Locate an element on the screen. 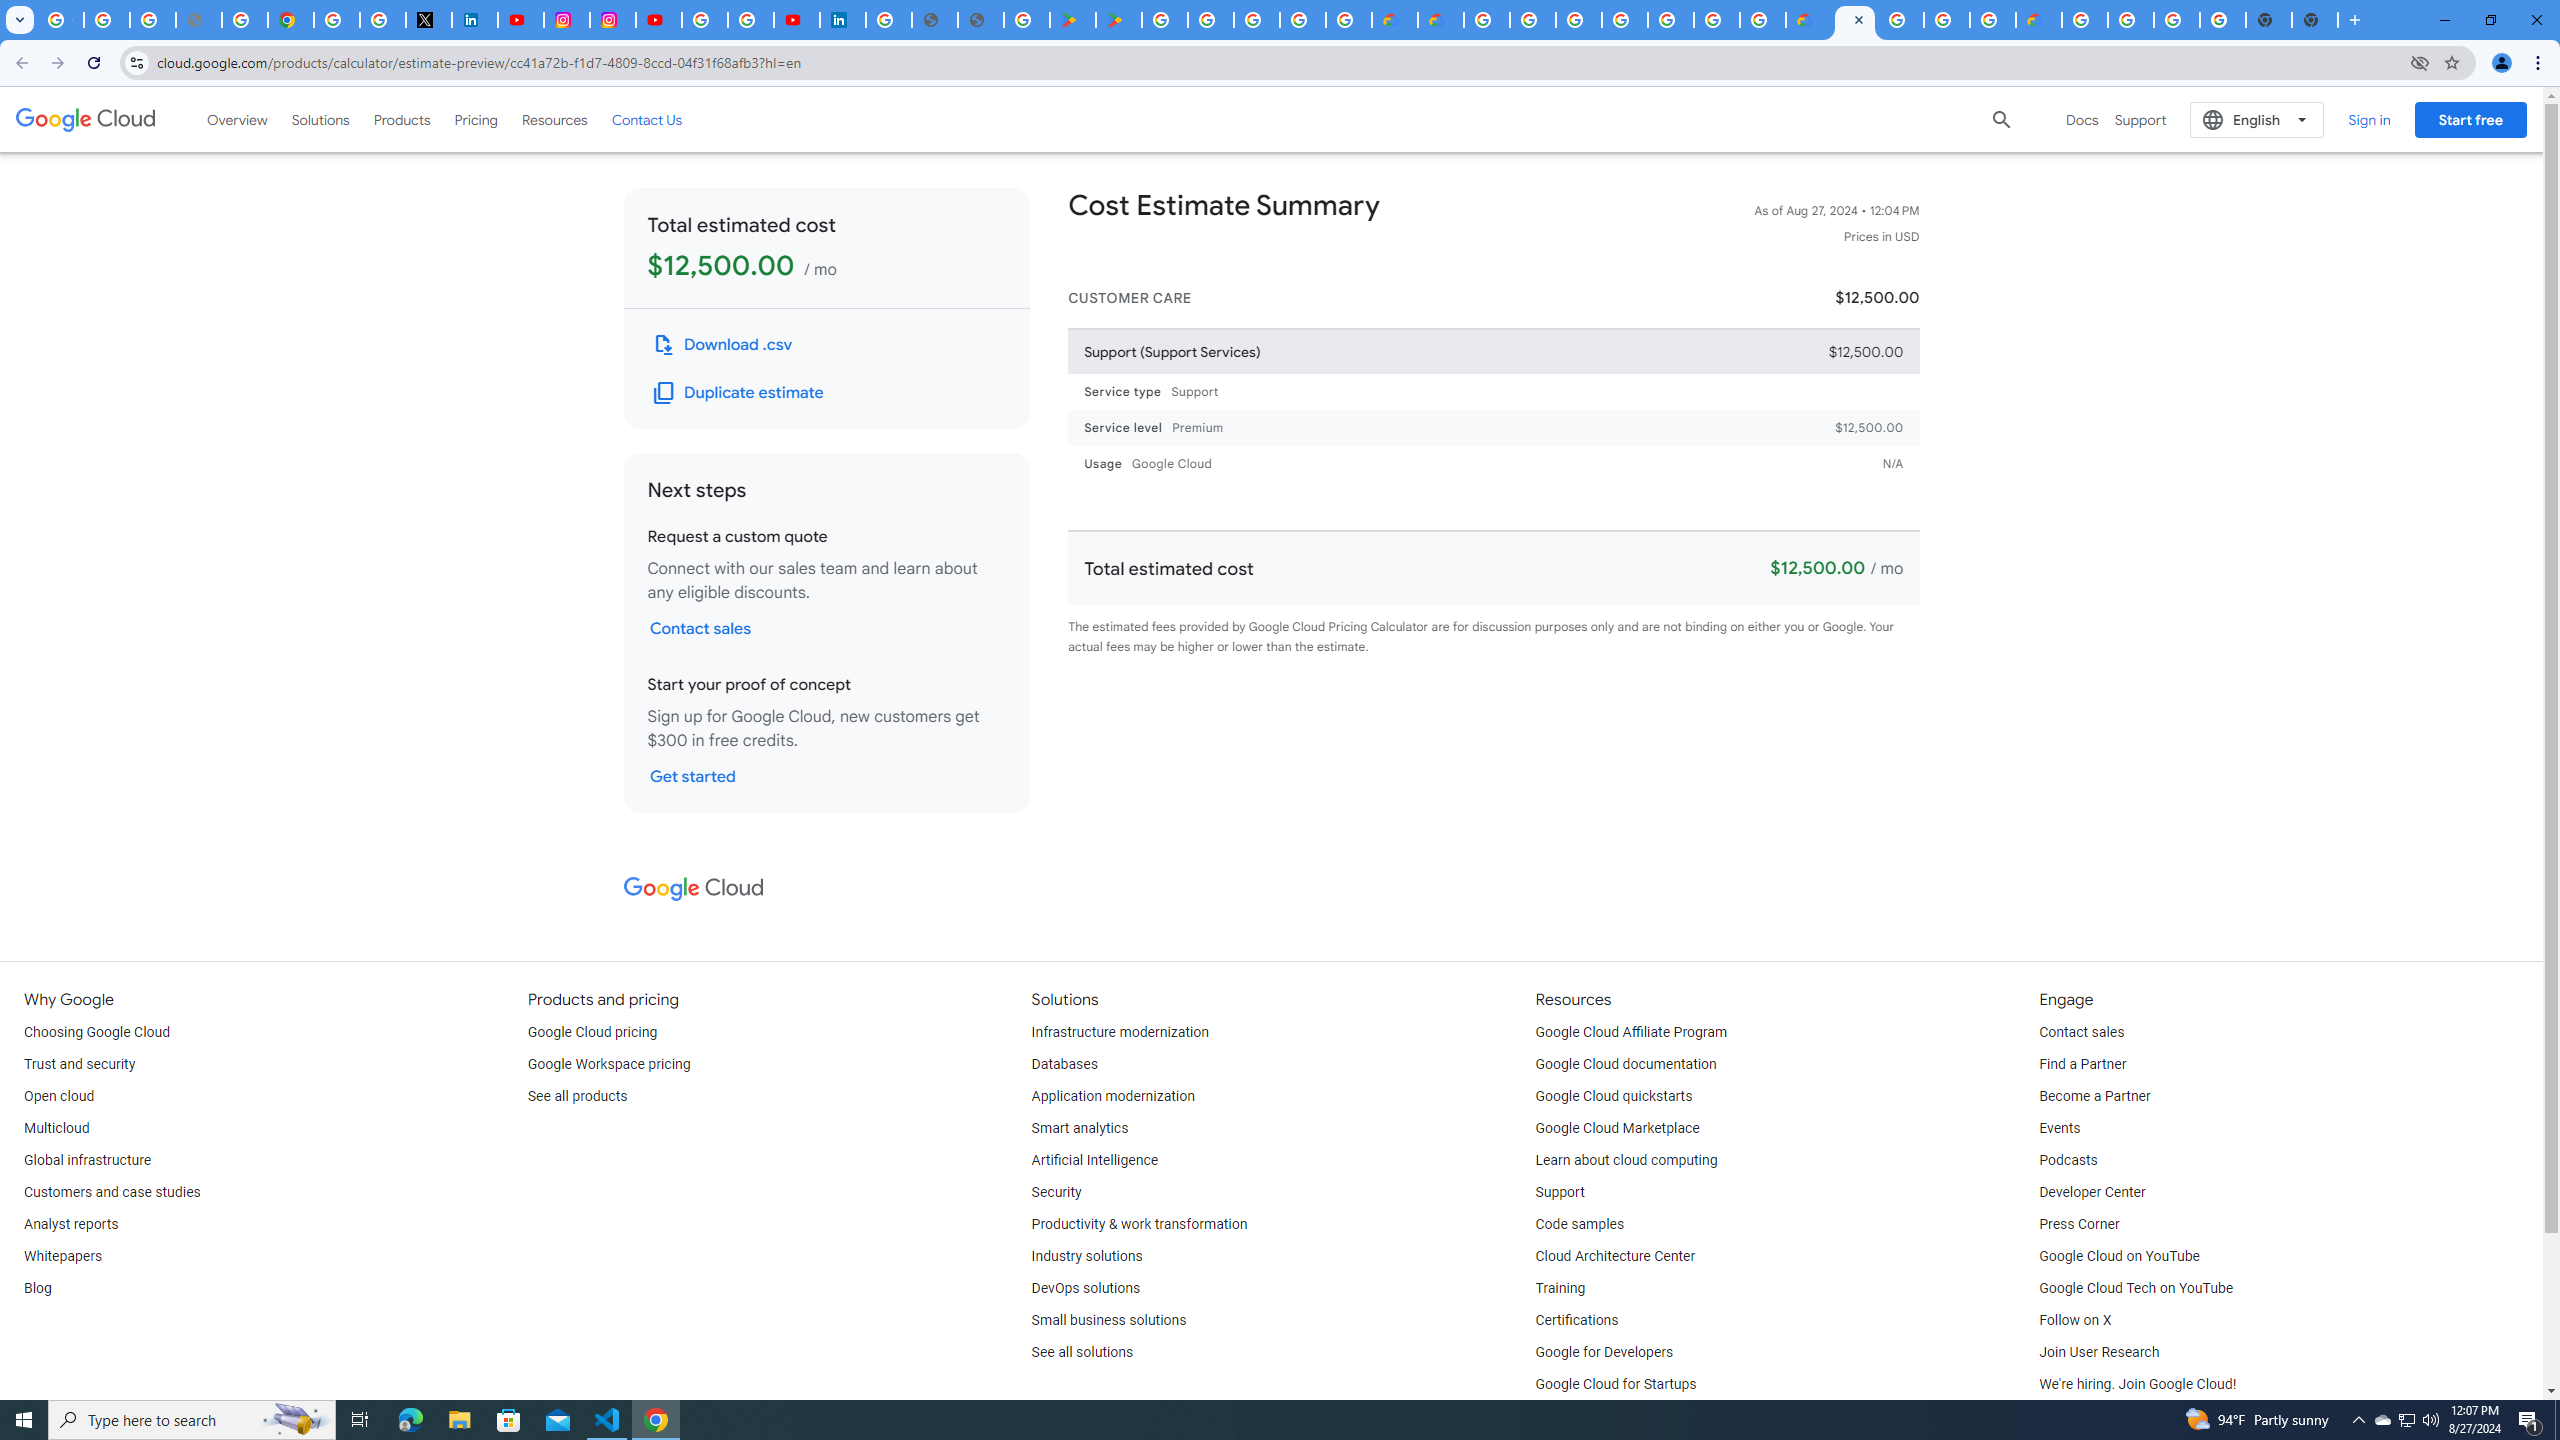 This screenshot has height=1440, width=2560. Google Cloud Affiliate Program is located at coordinates (1632, 1032).